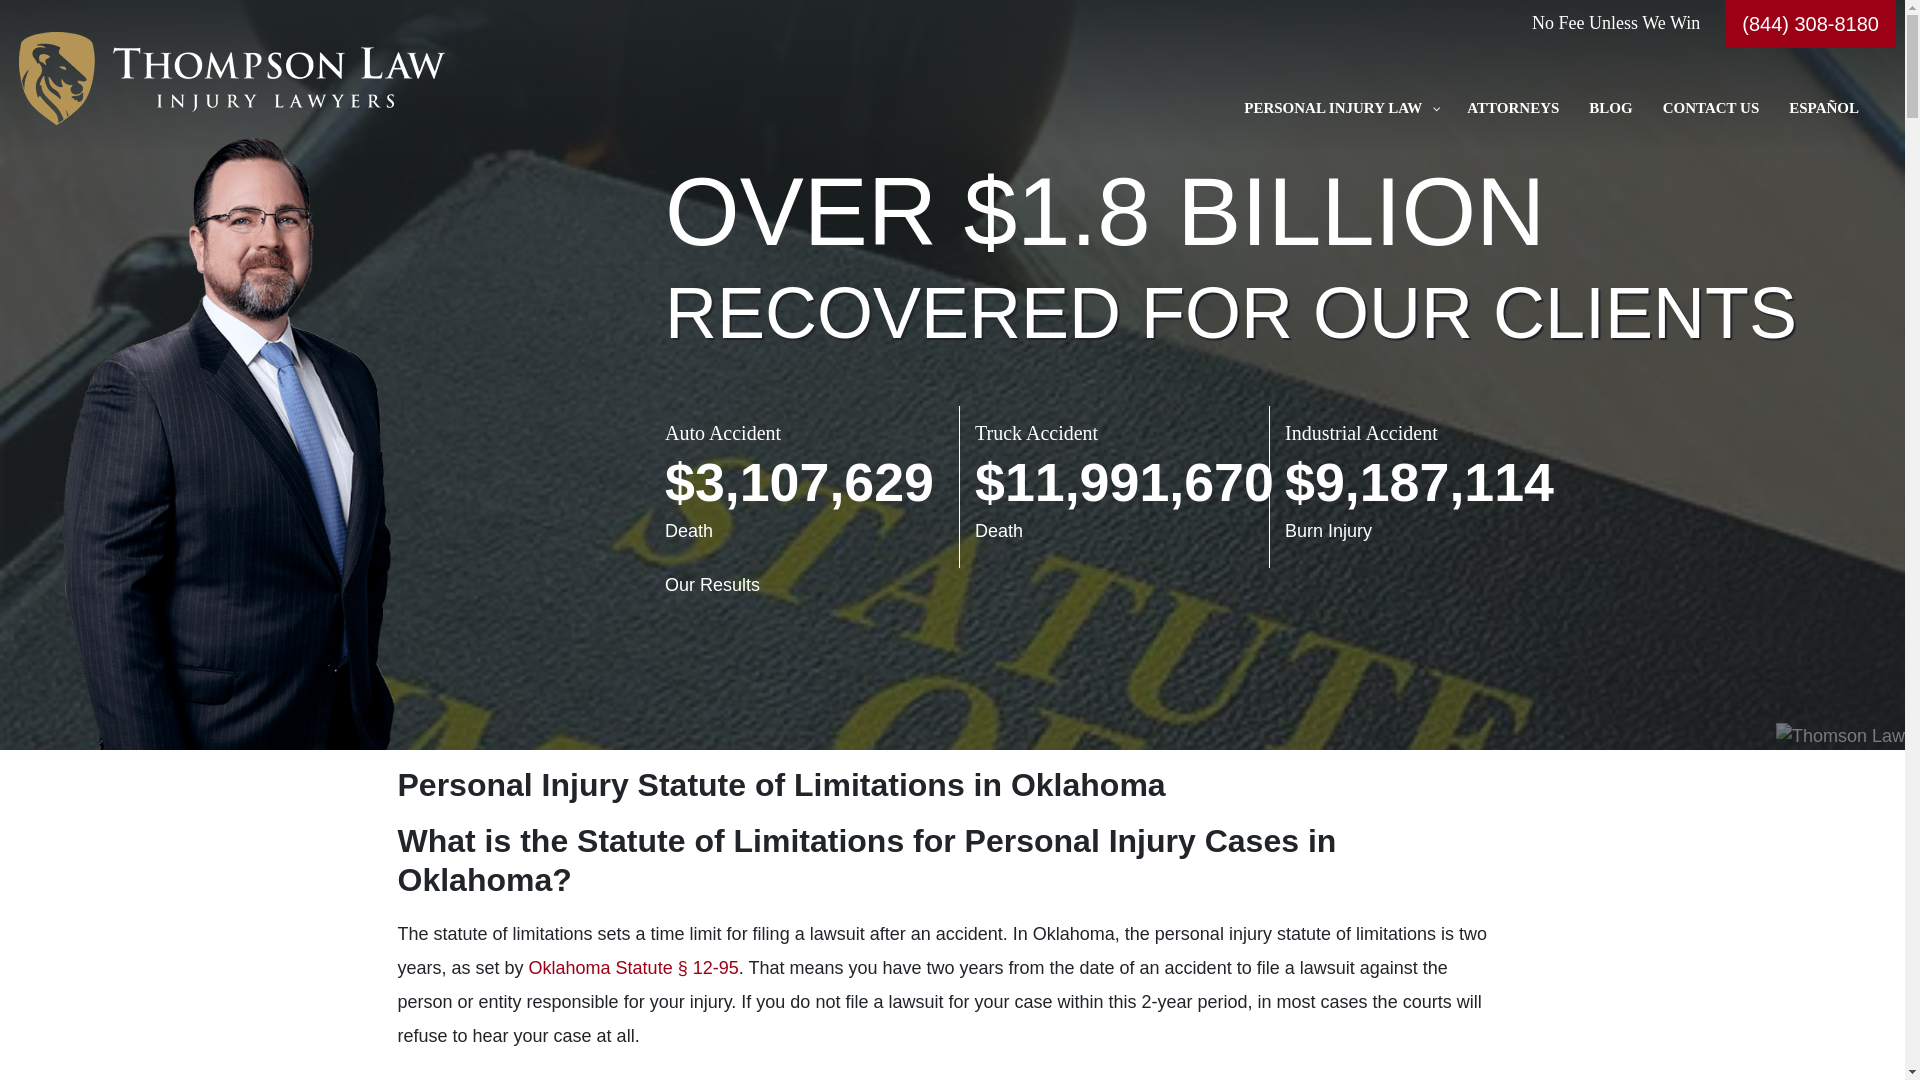  Describe the element at coordinates (1710, 108) in the screenshot. I see `CONTACT US` at that location.